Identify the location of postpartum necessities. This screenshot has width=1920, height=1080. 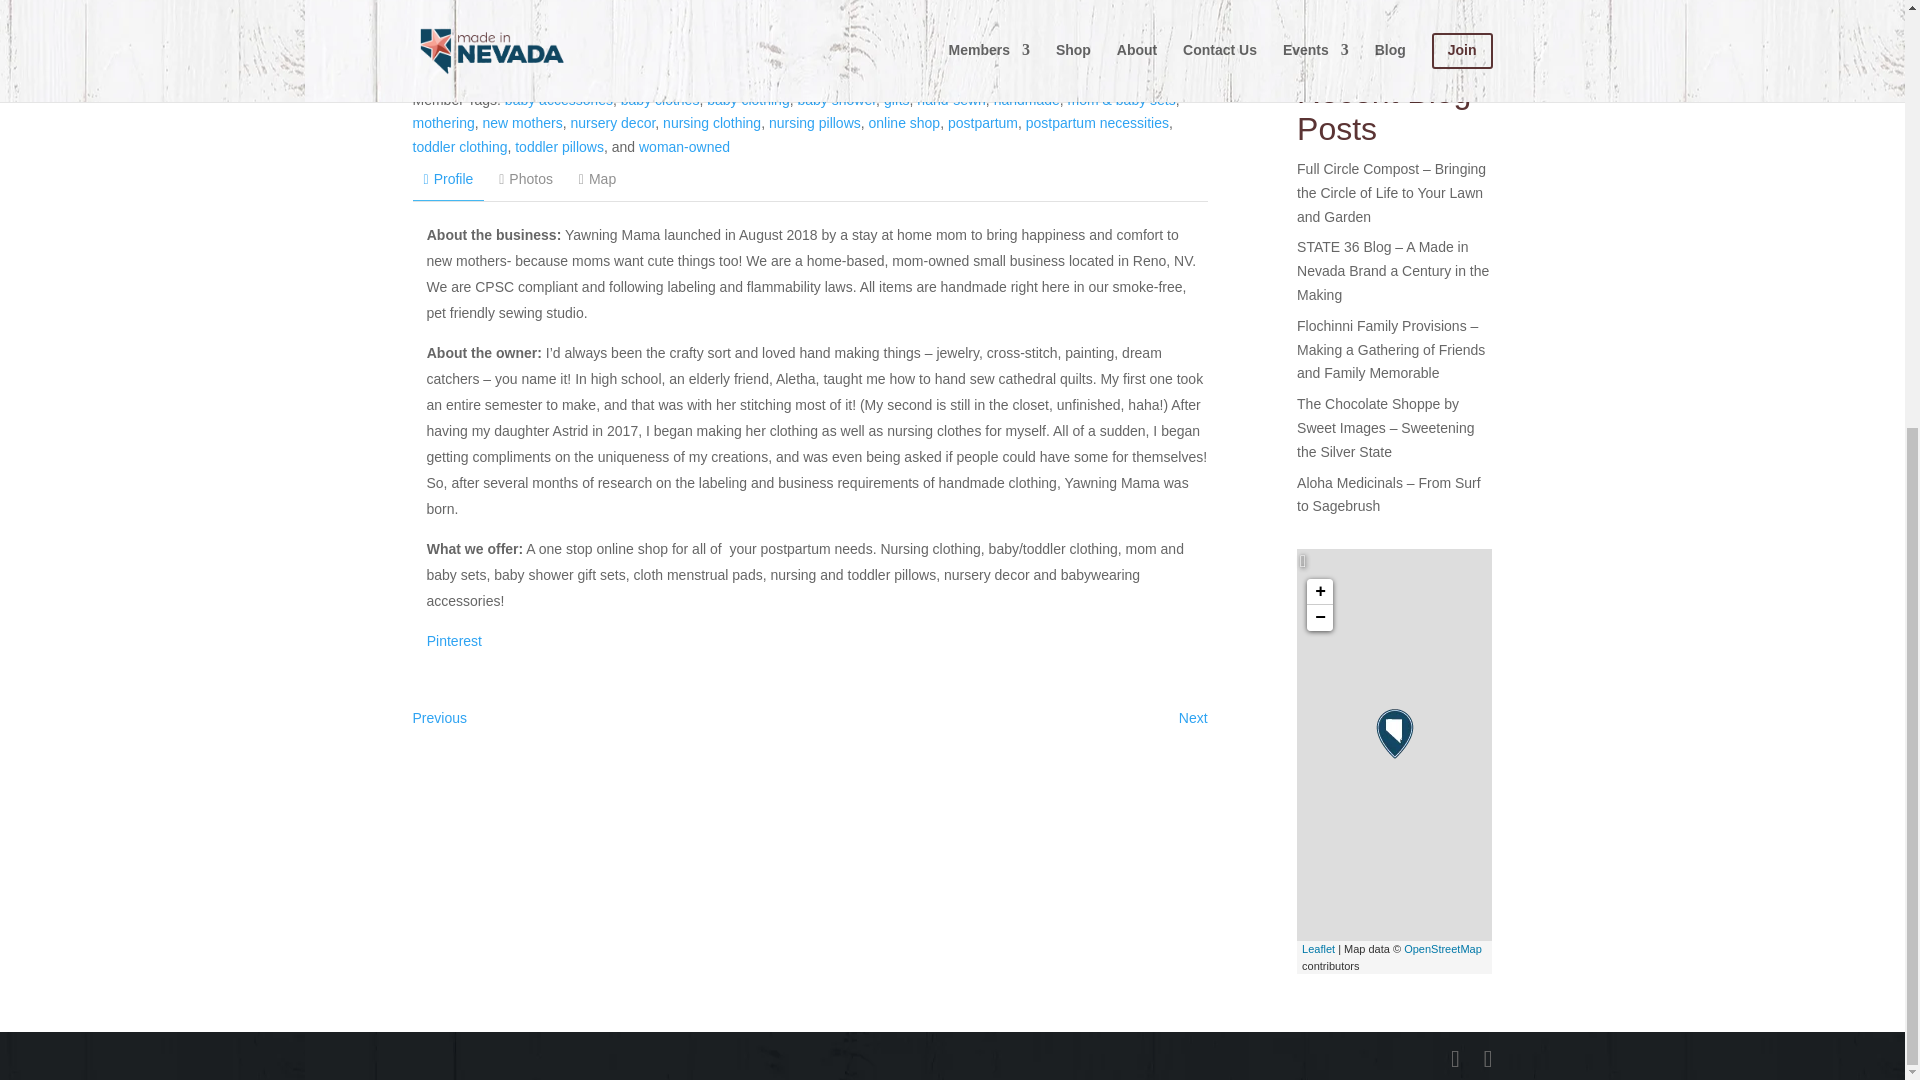
(1097, 122).